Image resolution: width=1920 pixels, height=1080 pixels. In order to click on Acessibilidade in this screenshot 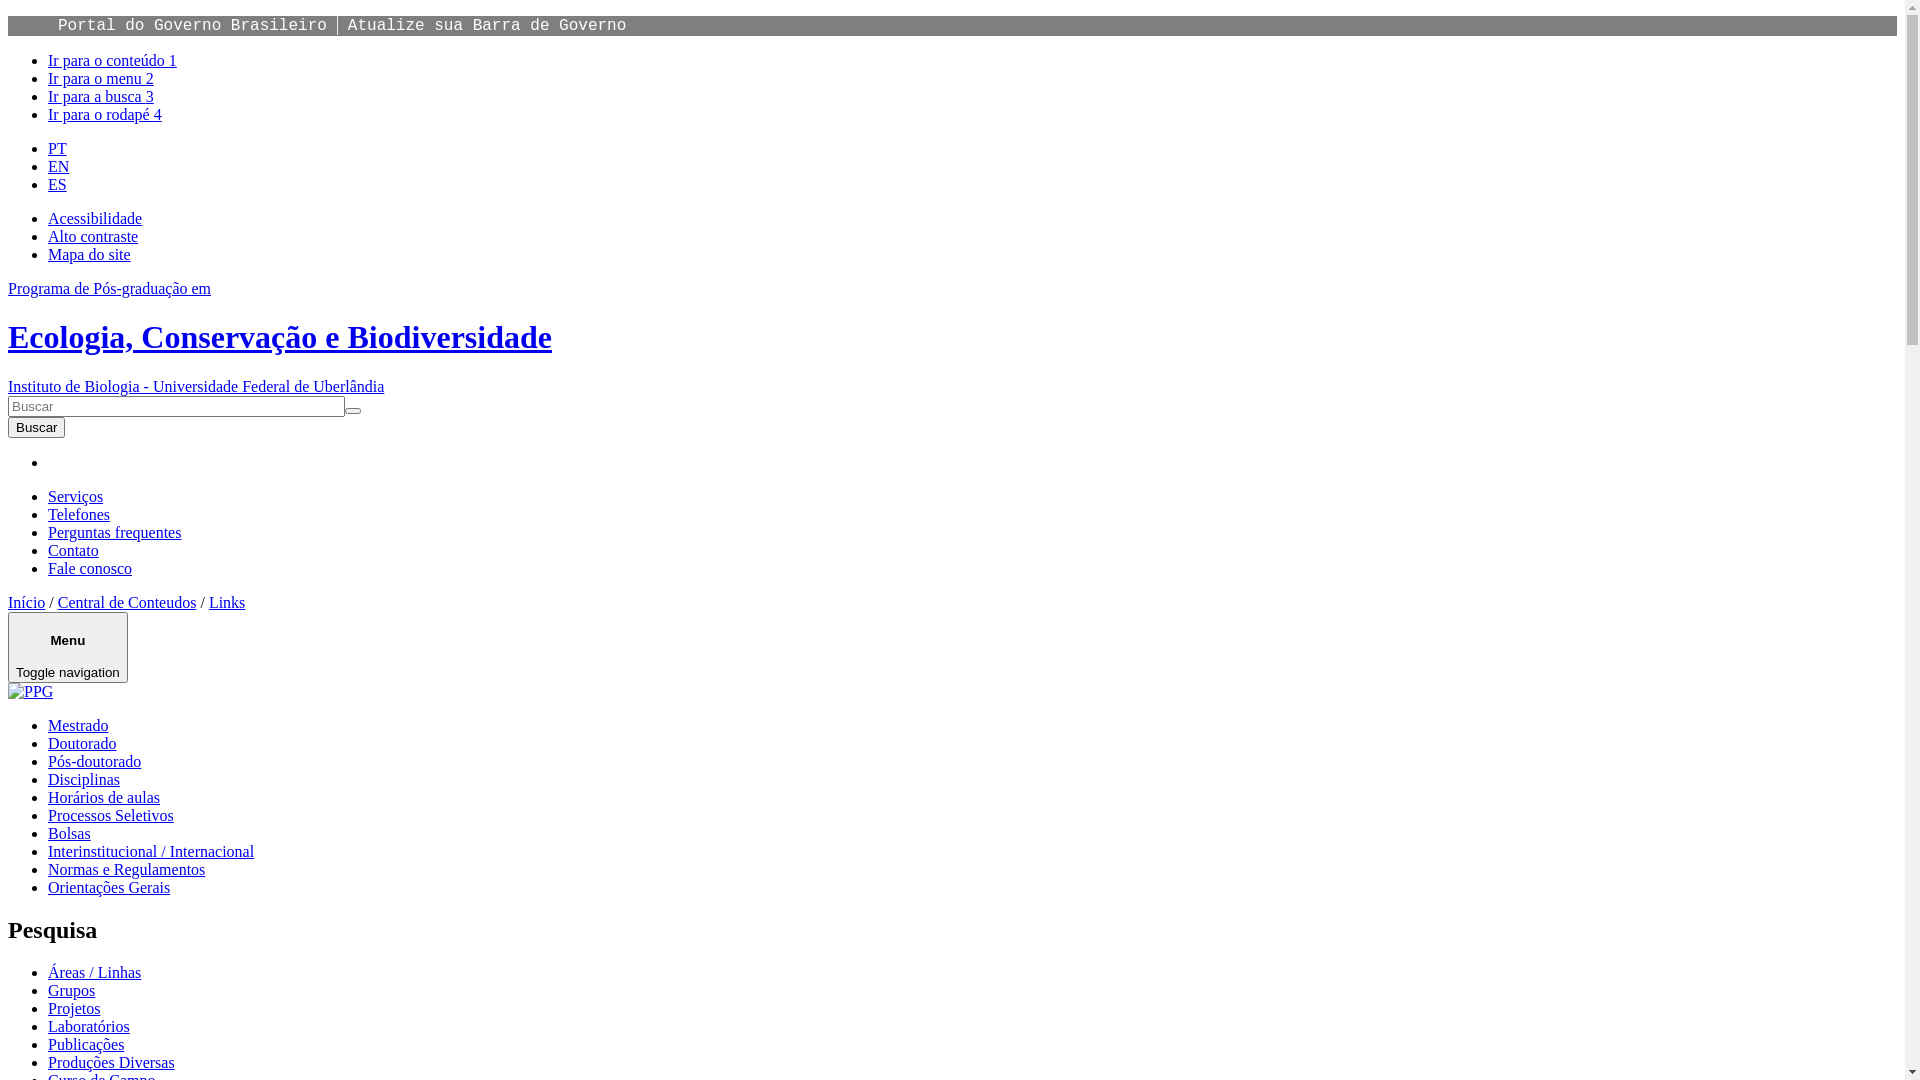, I will do `click(95, 218)`.